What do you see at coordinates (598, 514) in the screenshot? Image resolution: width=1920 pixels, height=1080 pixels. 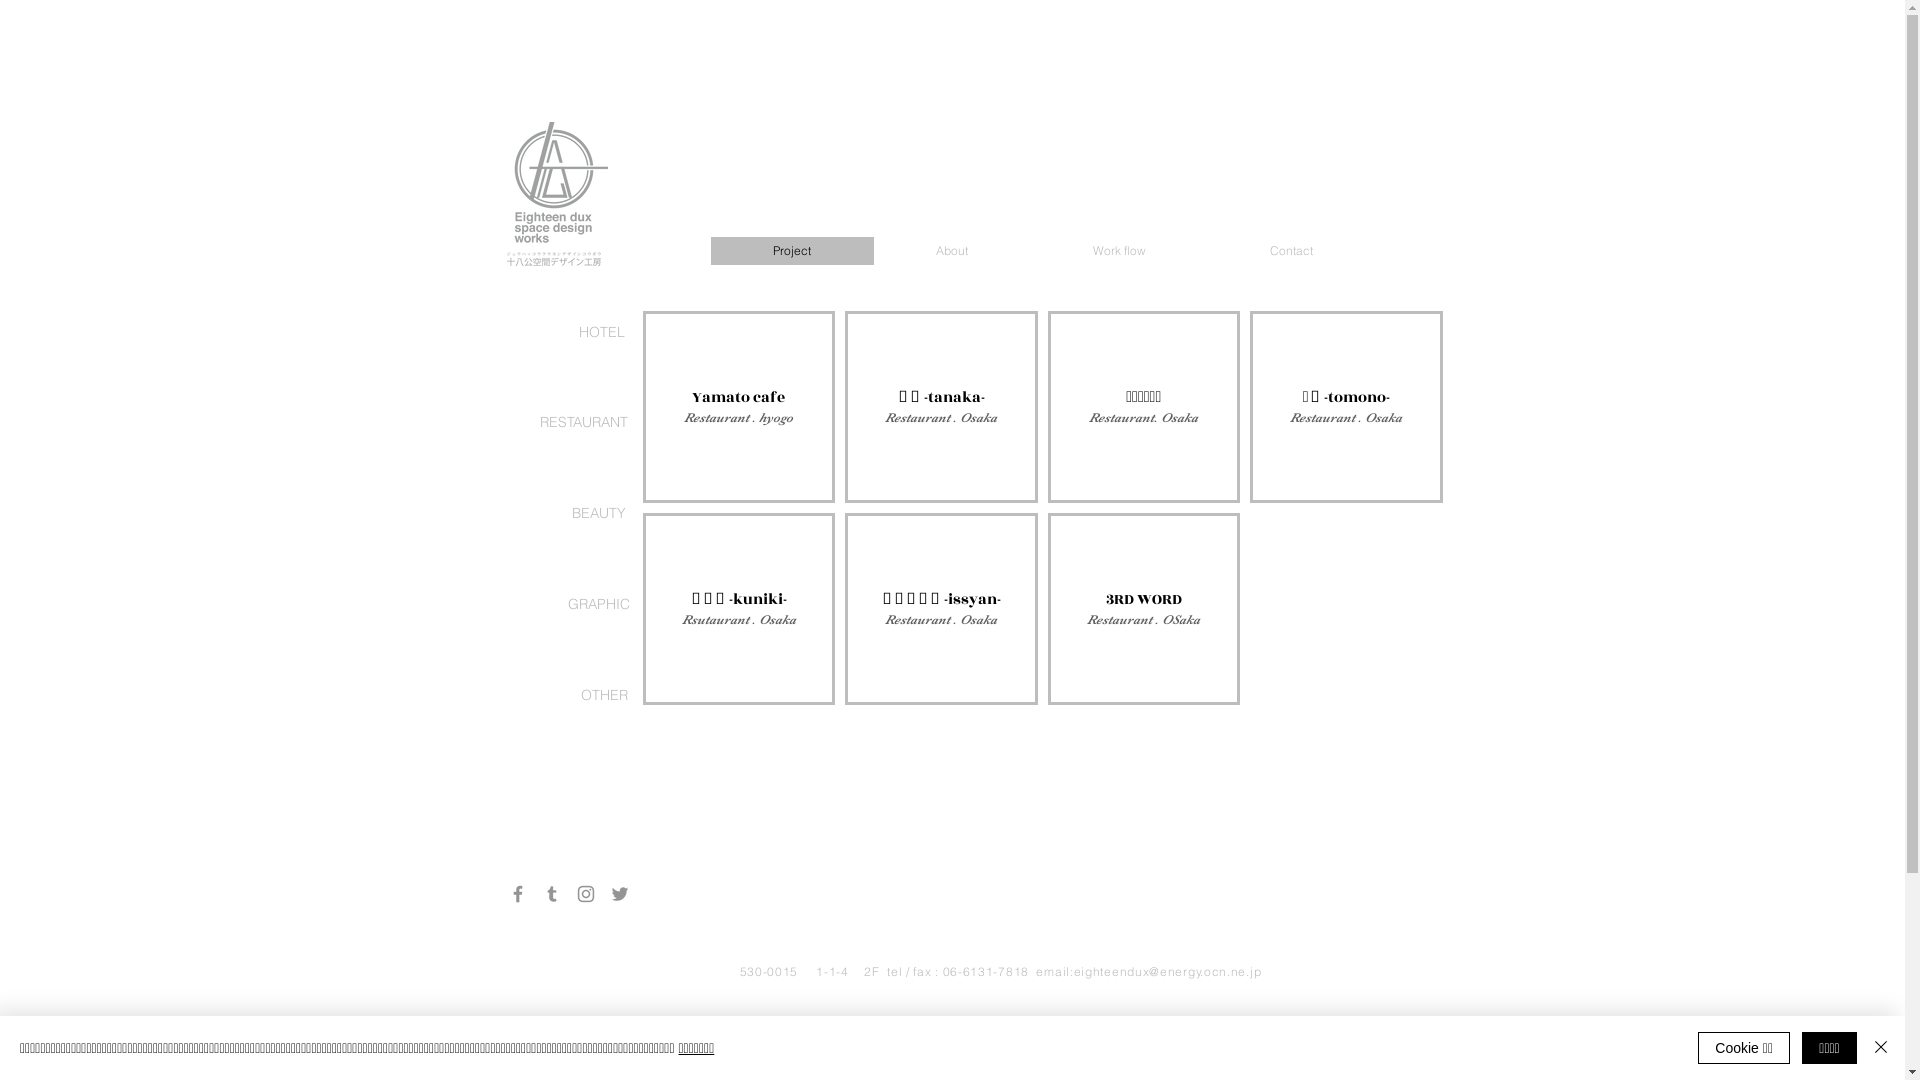 I see `BEAUTY` at bounding box center [598, 514].